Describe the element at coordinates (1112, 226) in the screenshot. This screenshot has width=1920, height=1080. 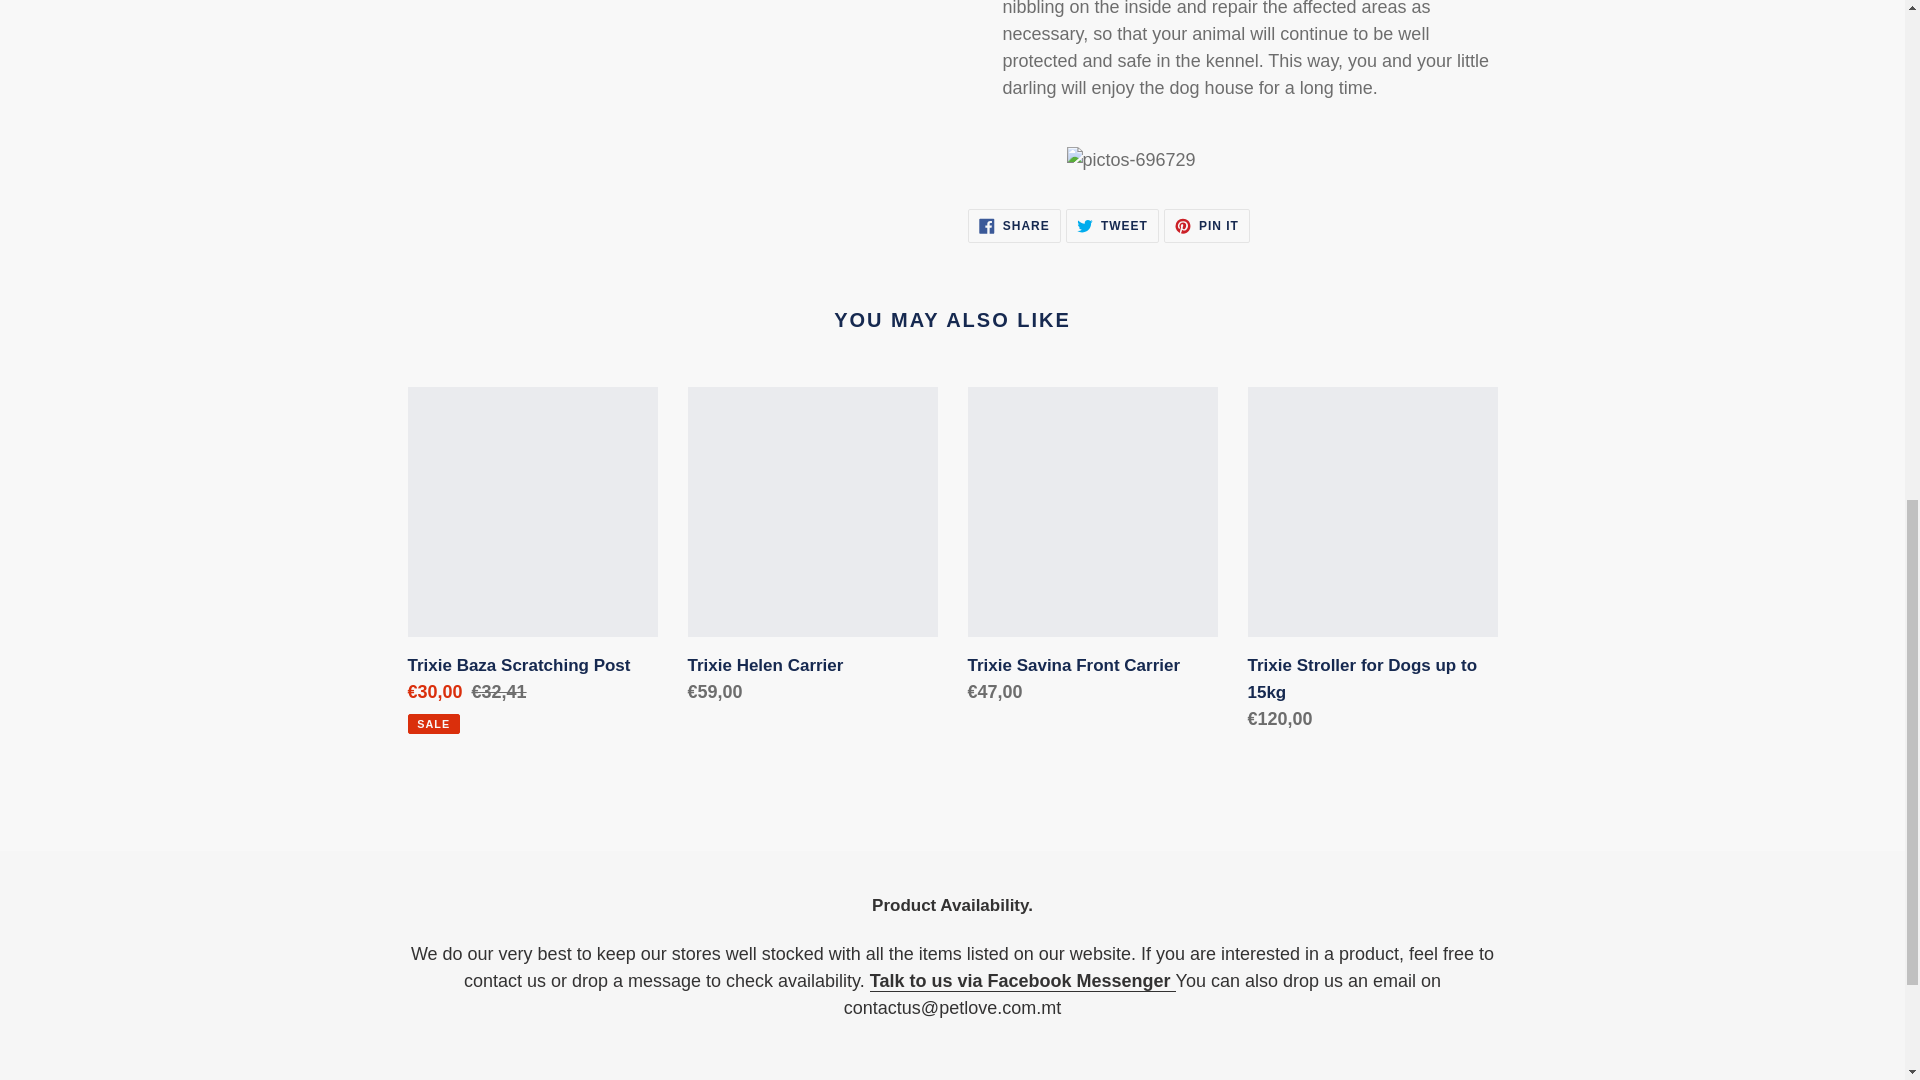
I see `Talk to us via Facebook Messenger` at that location.